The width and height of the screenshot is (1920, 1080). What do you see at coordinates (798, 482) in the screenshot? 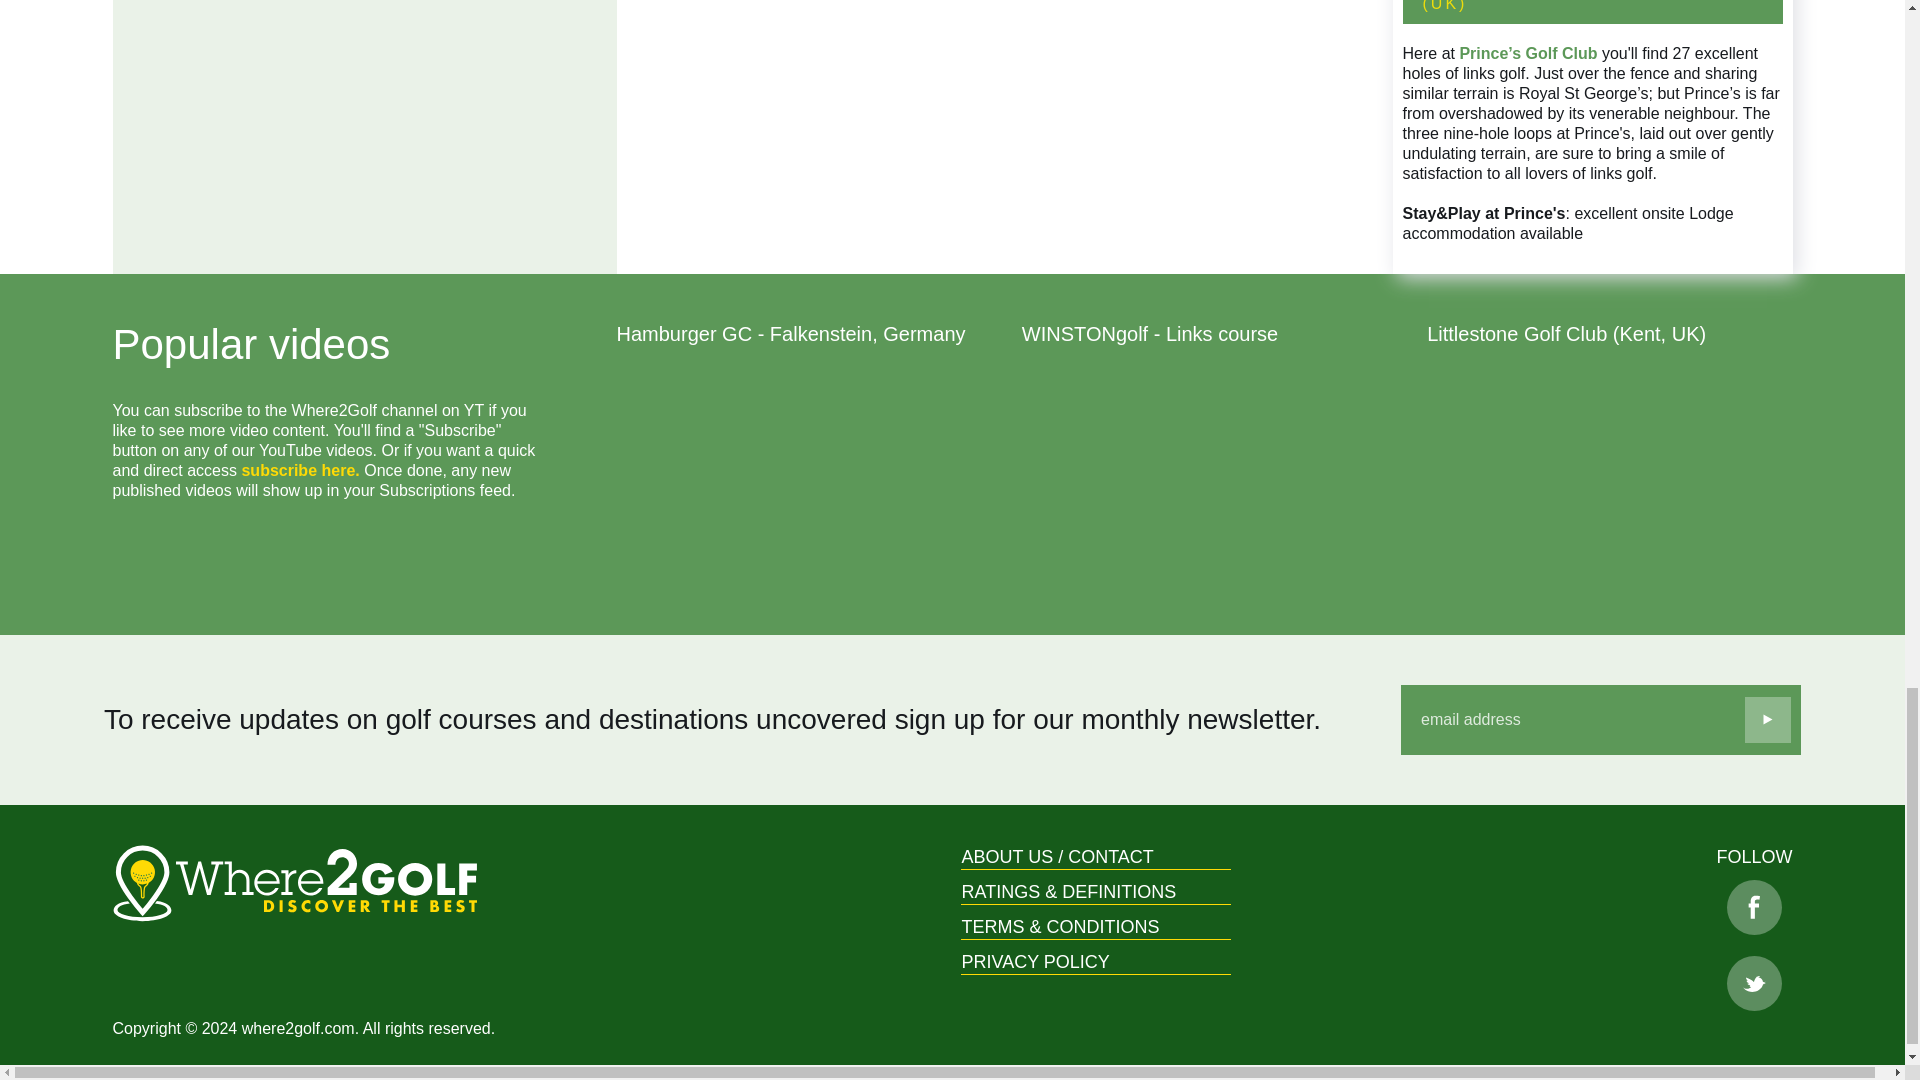
I see `Hamburger GC - Falkenstein` at bounding box center [798, 482].